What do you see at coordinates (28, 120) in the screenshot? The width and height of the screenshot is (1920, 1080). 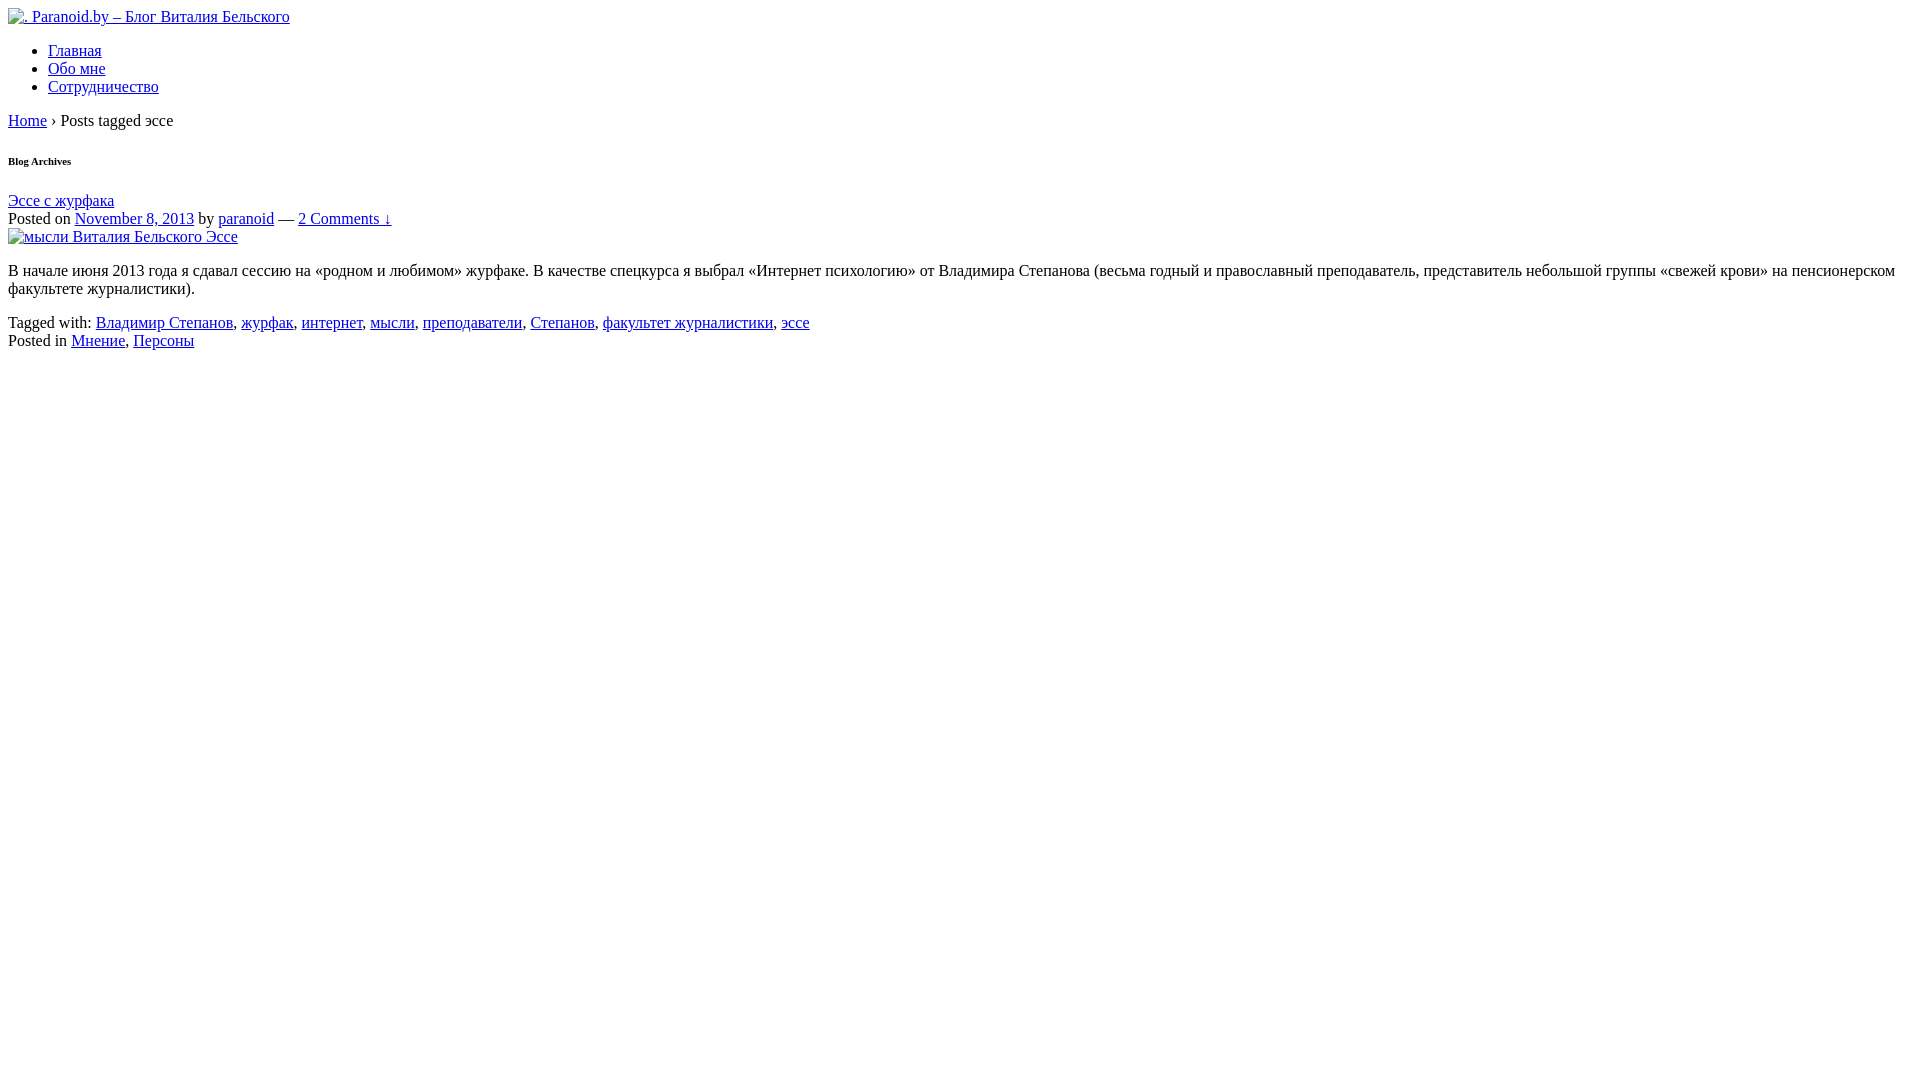 I see `Home` at bounding box center [28, 120].